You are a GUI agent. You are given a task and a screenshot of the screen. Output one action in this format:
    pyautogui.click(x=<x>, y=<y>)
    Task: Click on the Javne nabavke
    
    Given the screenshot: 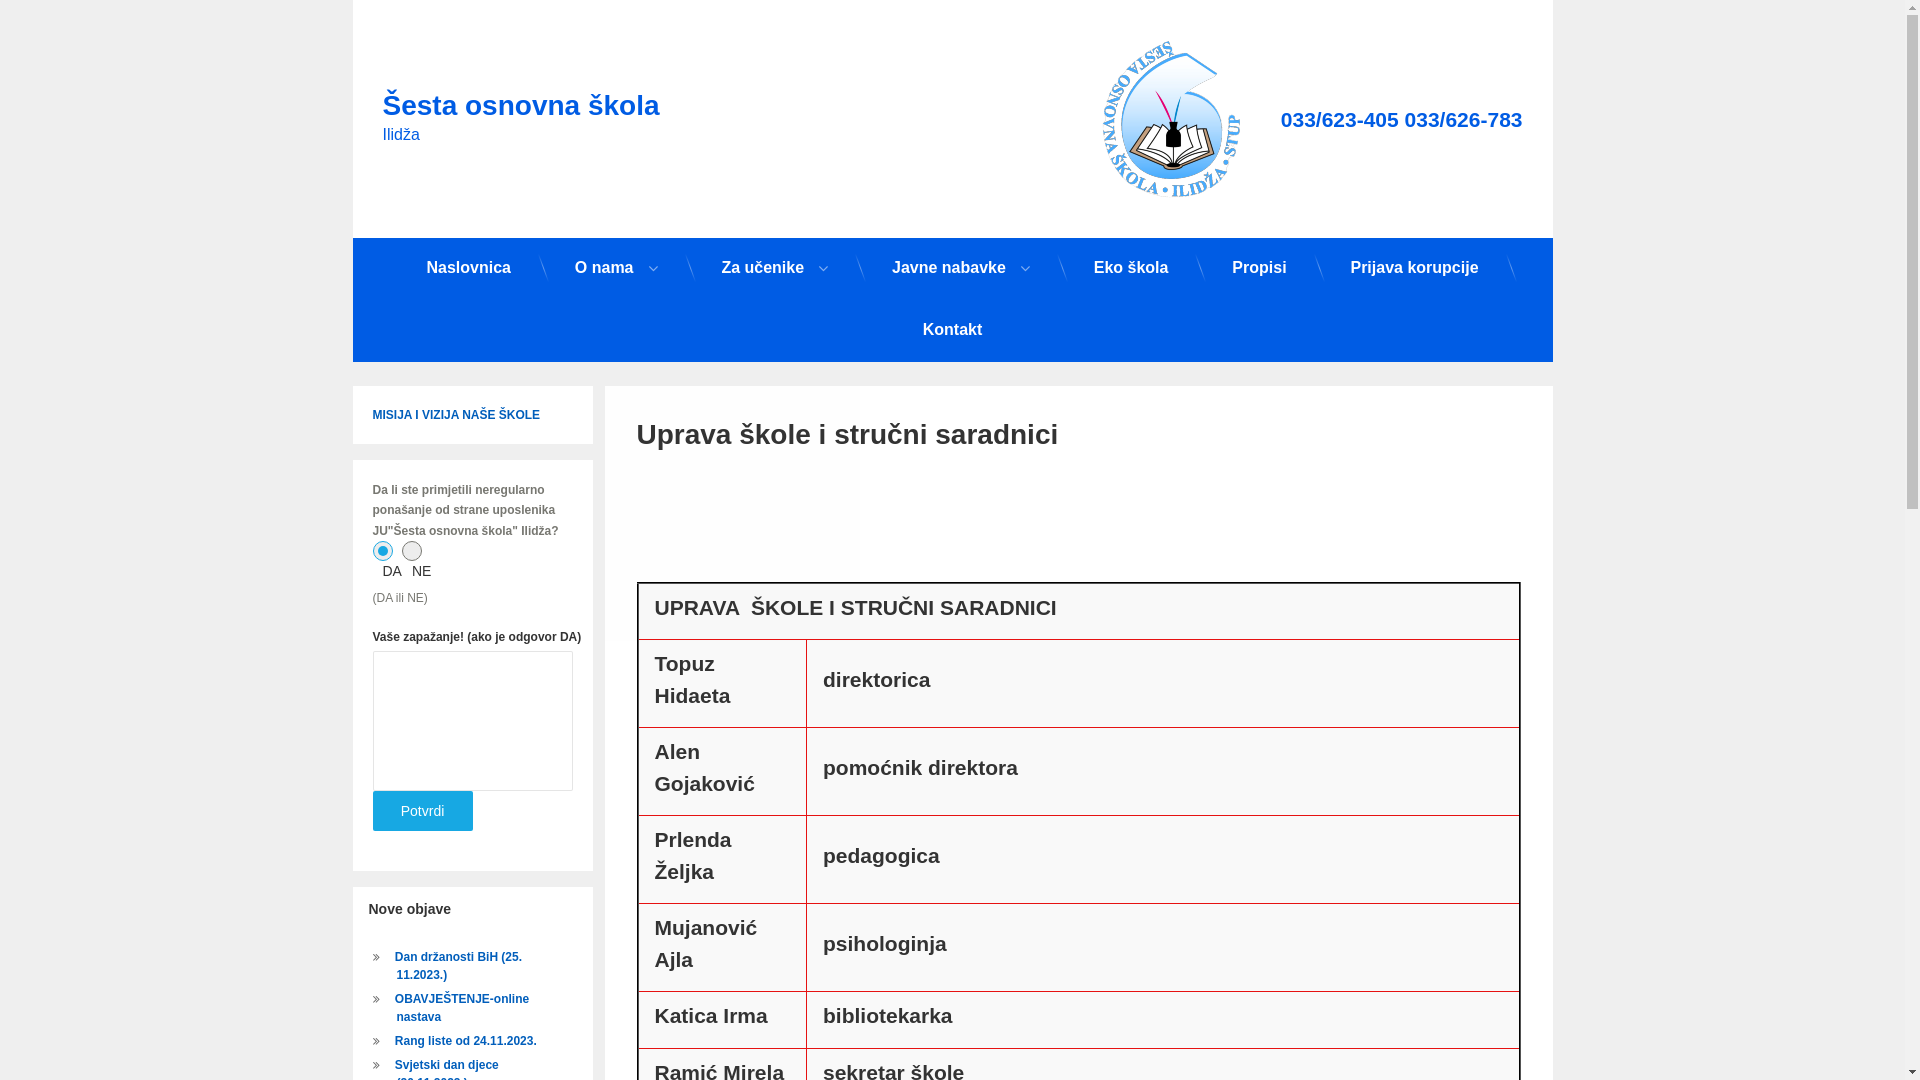 What is the action you would take?
    pyautogui.click(x=961, y=268)
    